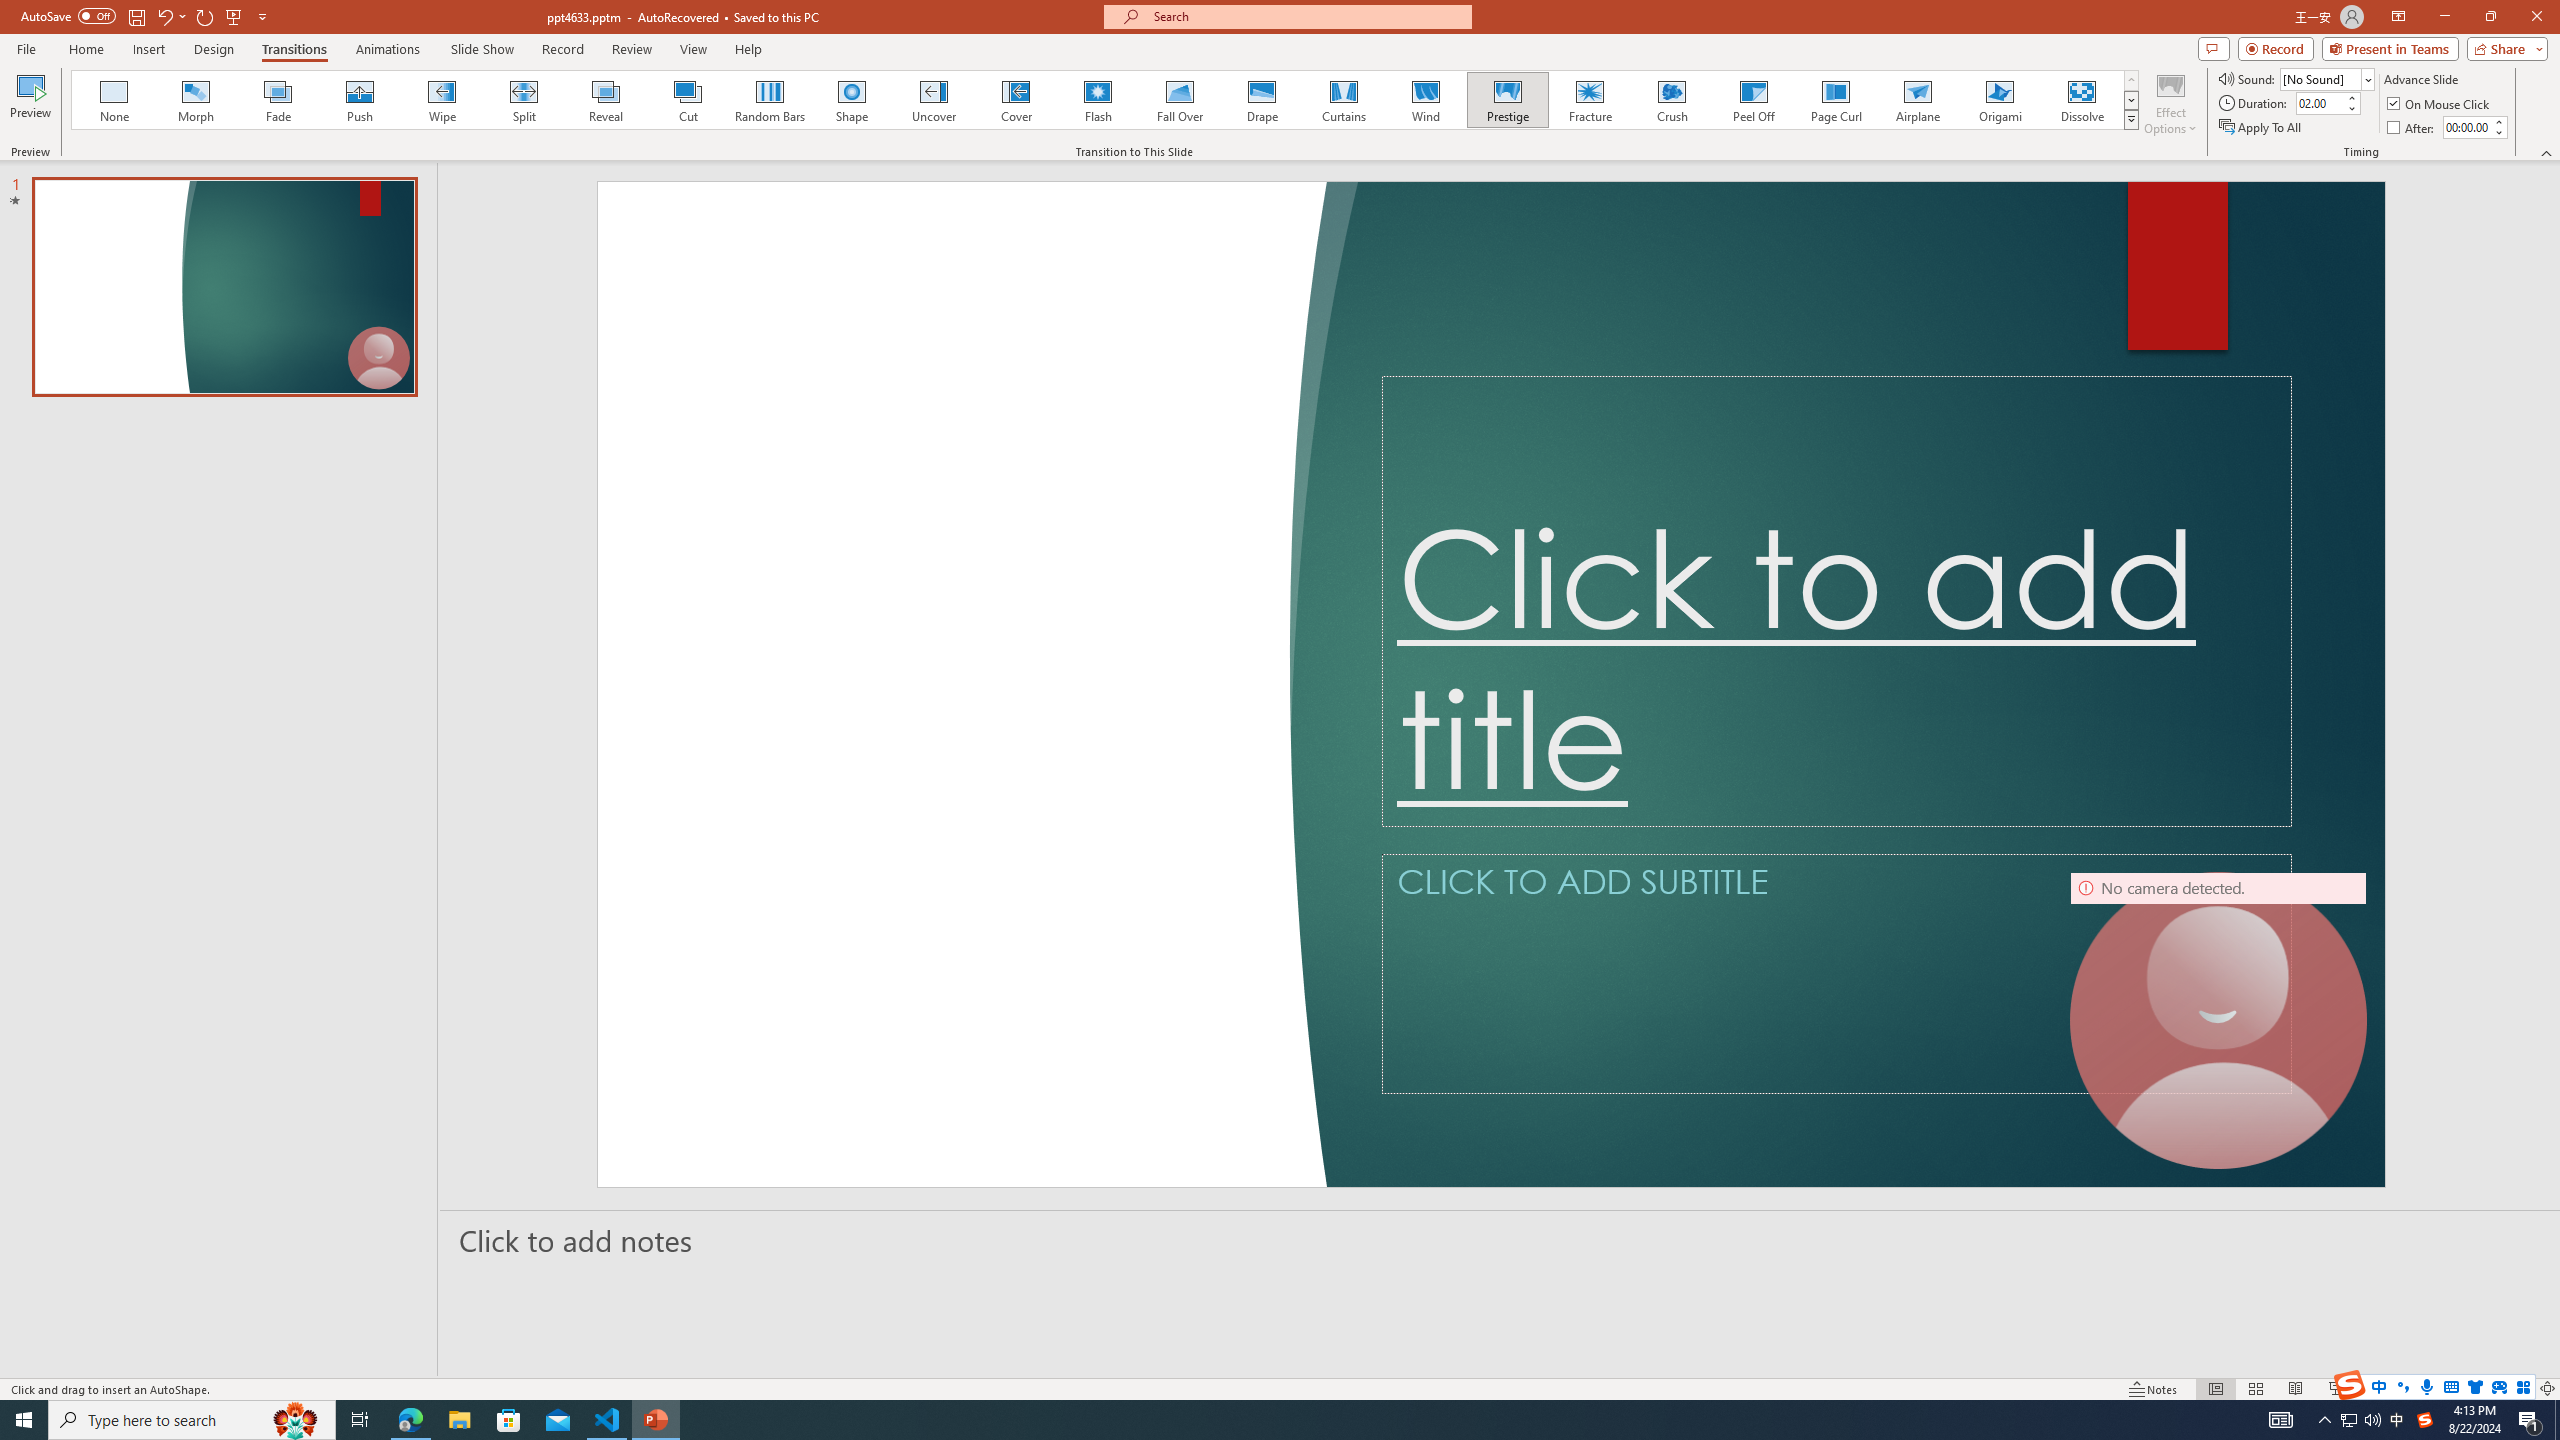  Describe the element at coordinates (2081, 100) in the screenshot. I see `Dissolve` at that location.